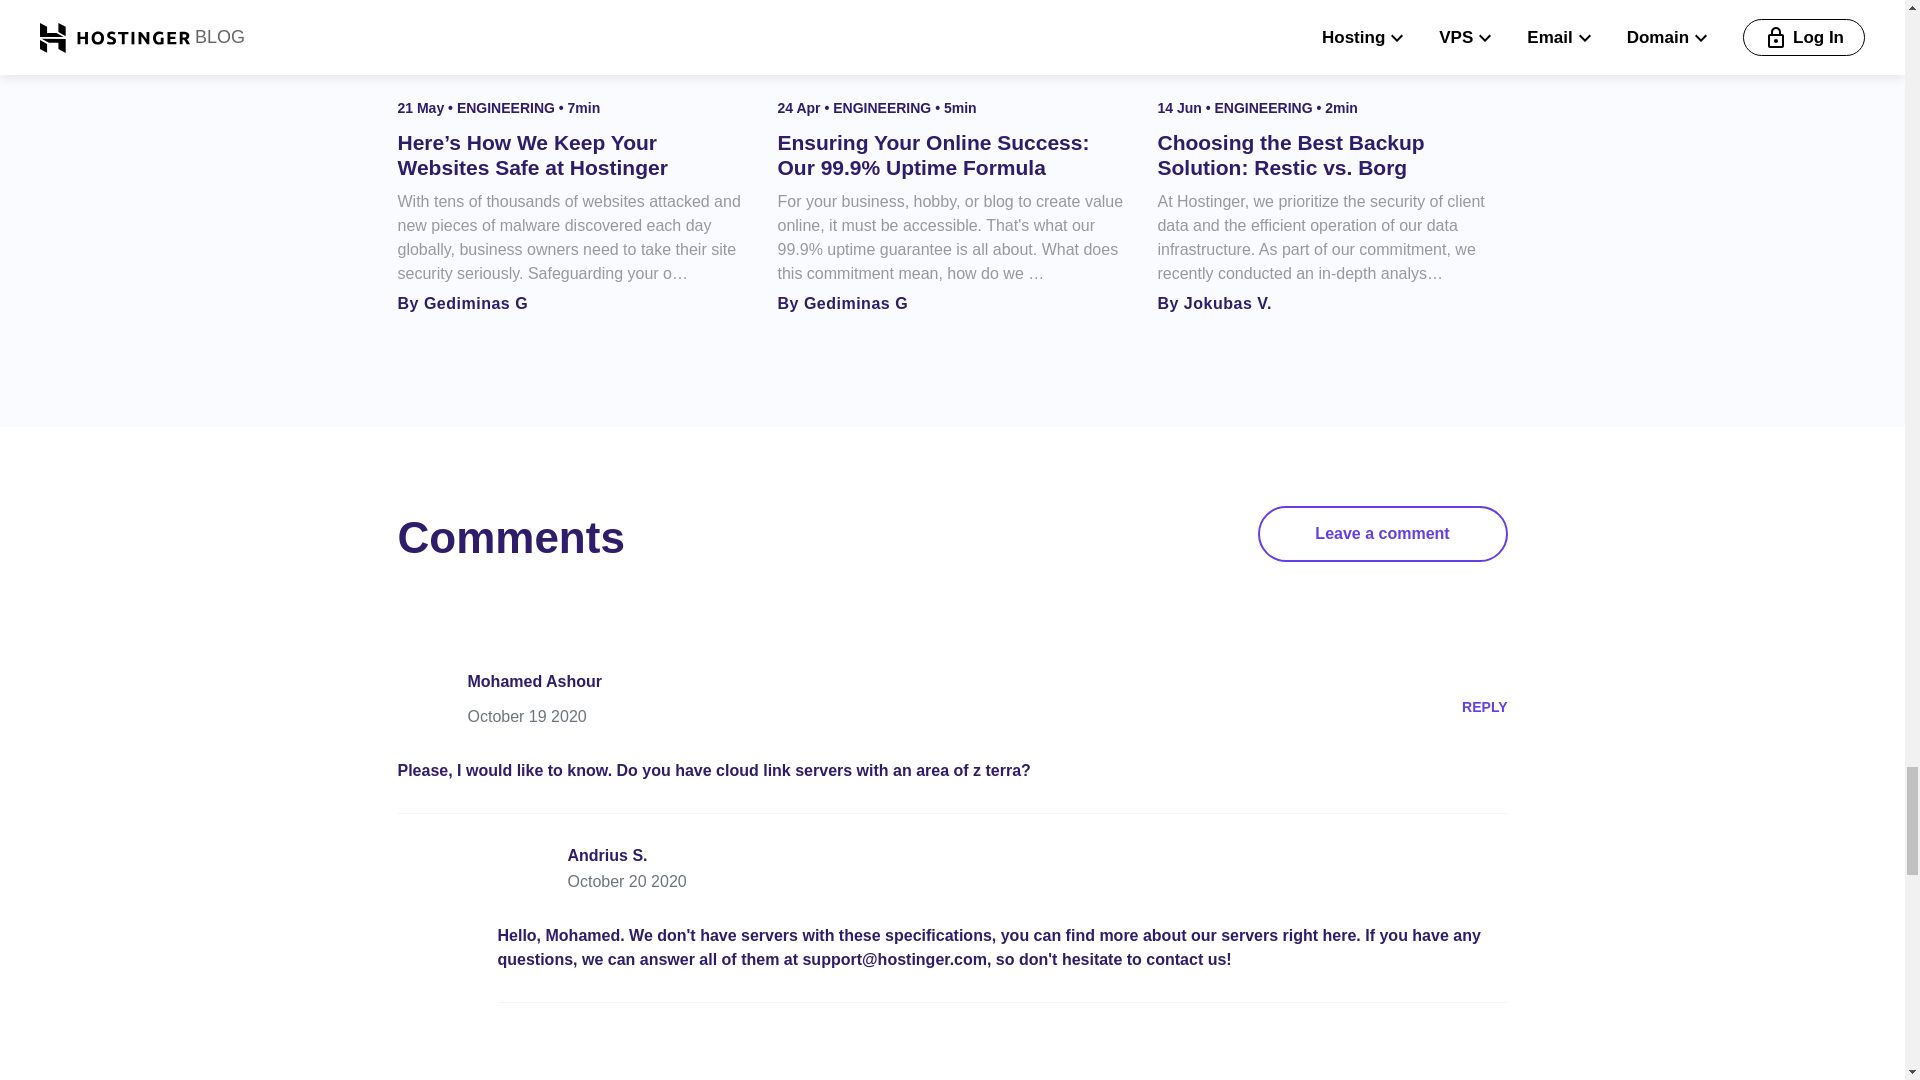 The image size is (1920, 1080). What do you see at coordinates (507, 108) in the screenshot?
I see `ENGINEERING` at bounding box center [507, 108].